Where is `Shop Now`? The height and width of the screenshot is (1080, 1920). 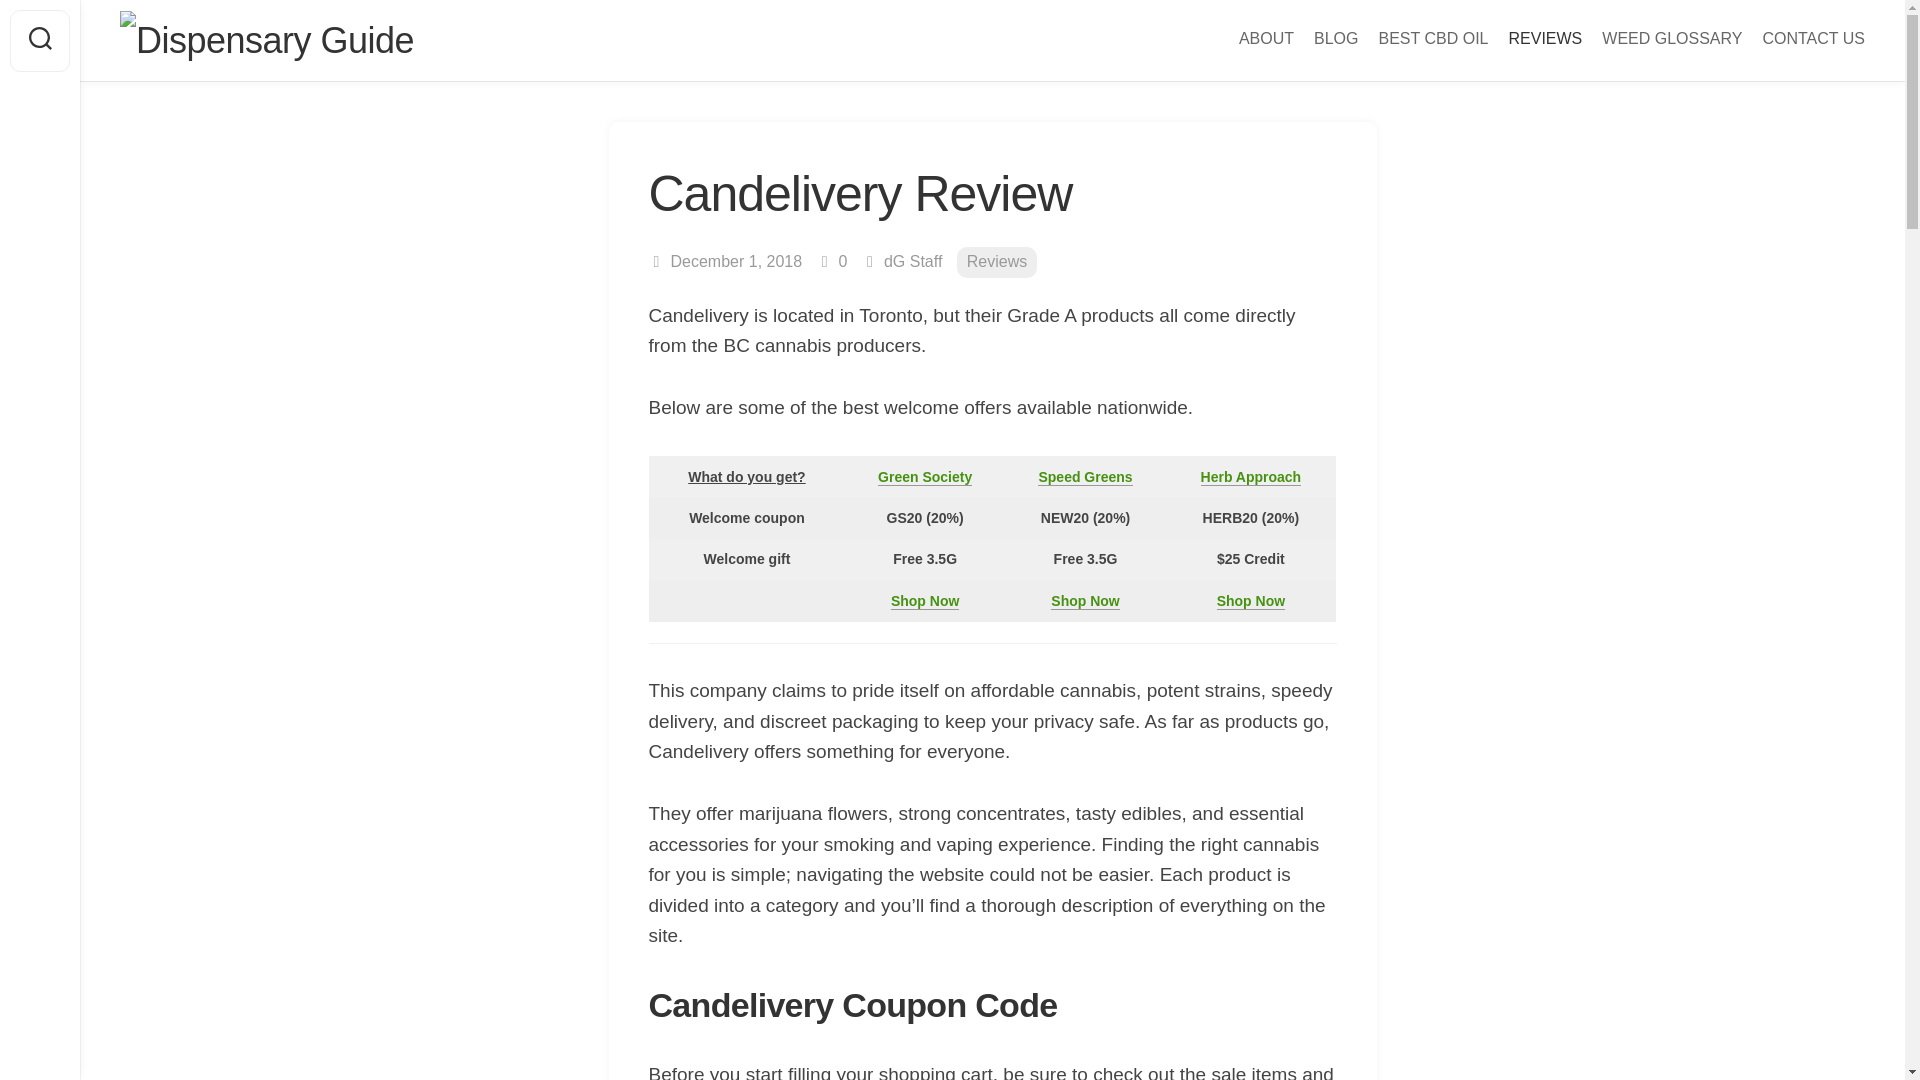 Shop Now is located at coordinates (1084, 600).